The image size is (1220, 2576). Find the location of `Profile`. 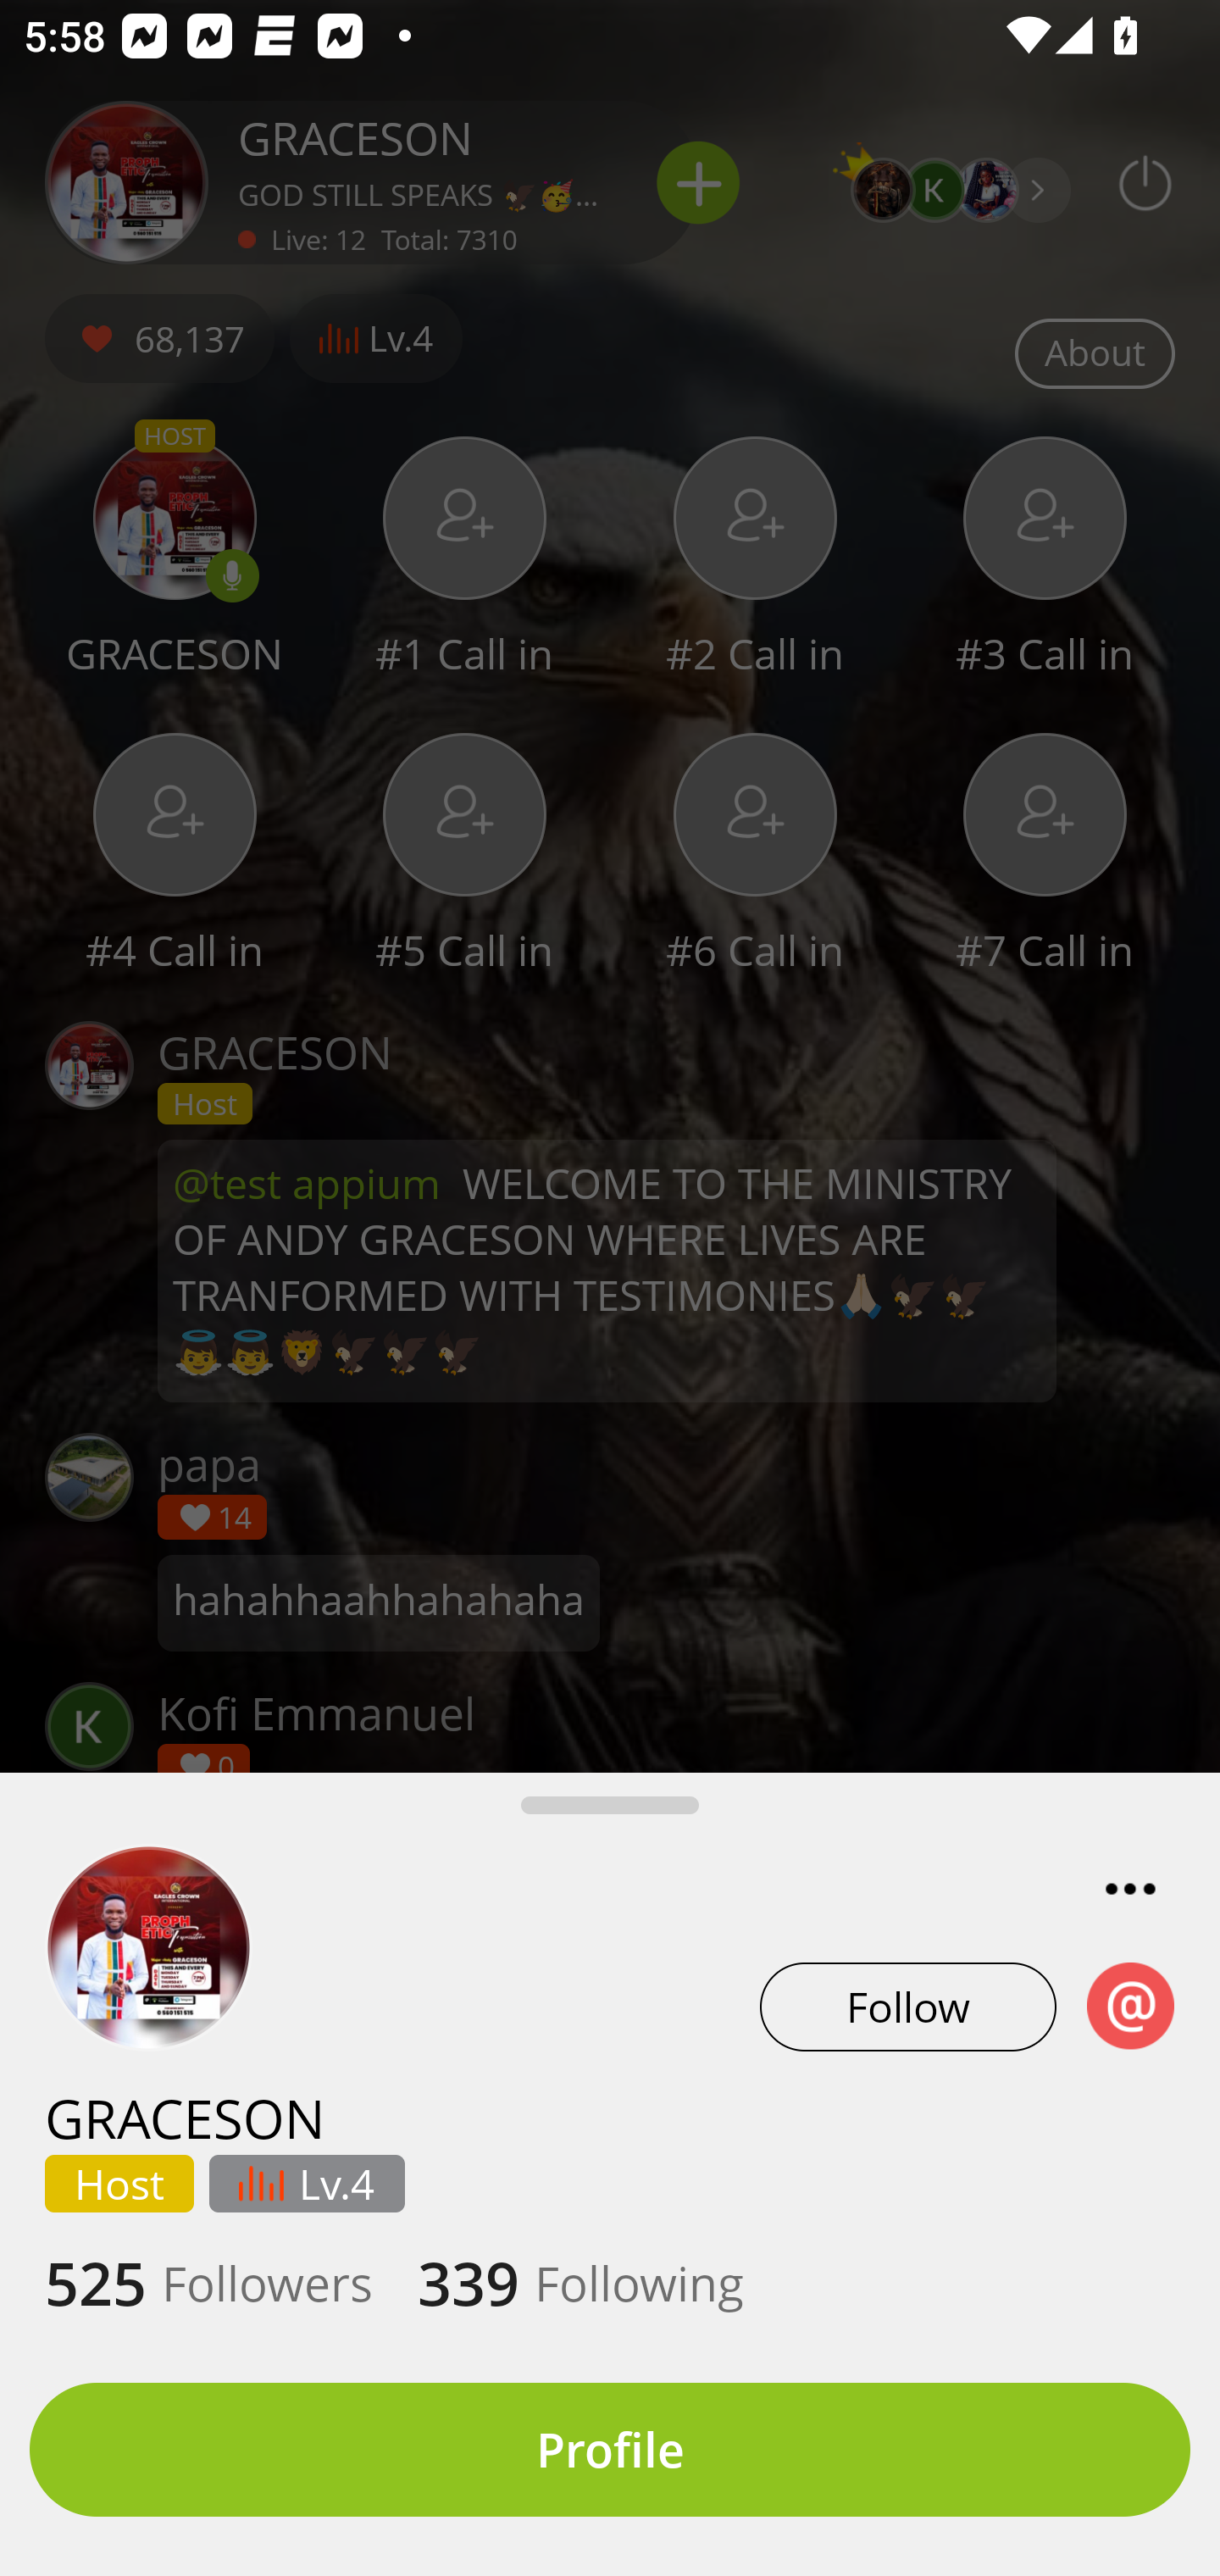

Profile is located at coordinates (610, 2450).